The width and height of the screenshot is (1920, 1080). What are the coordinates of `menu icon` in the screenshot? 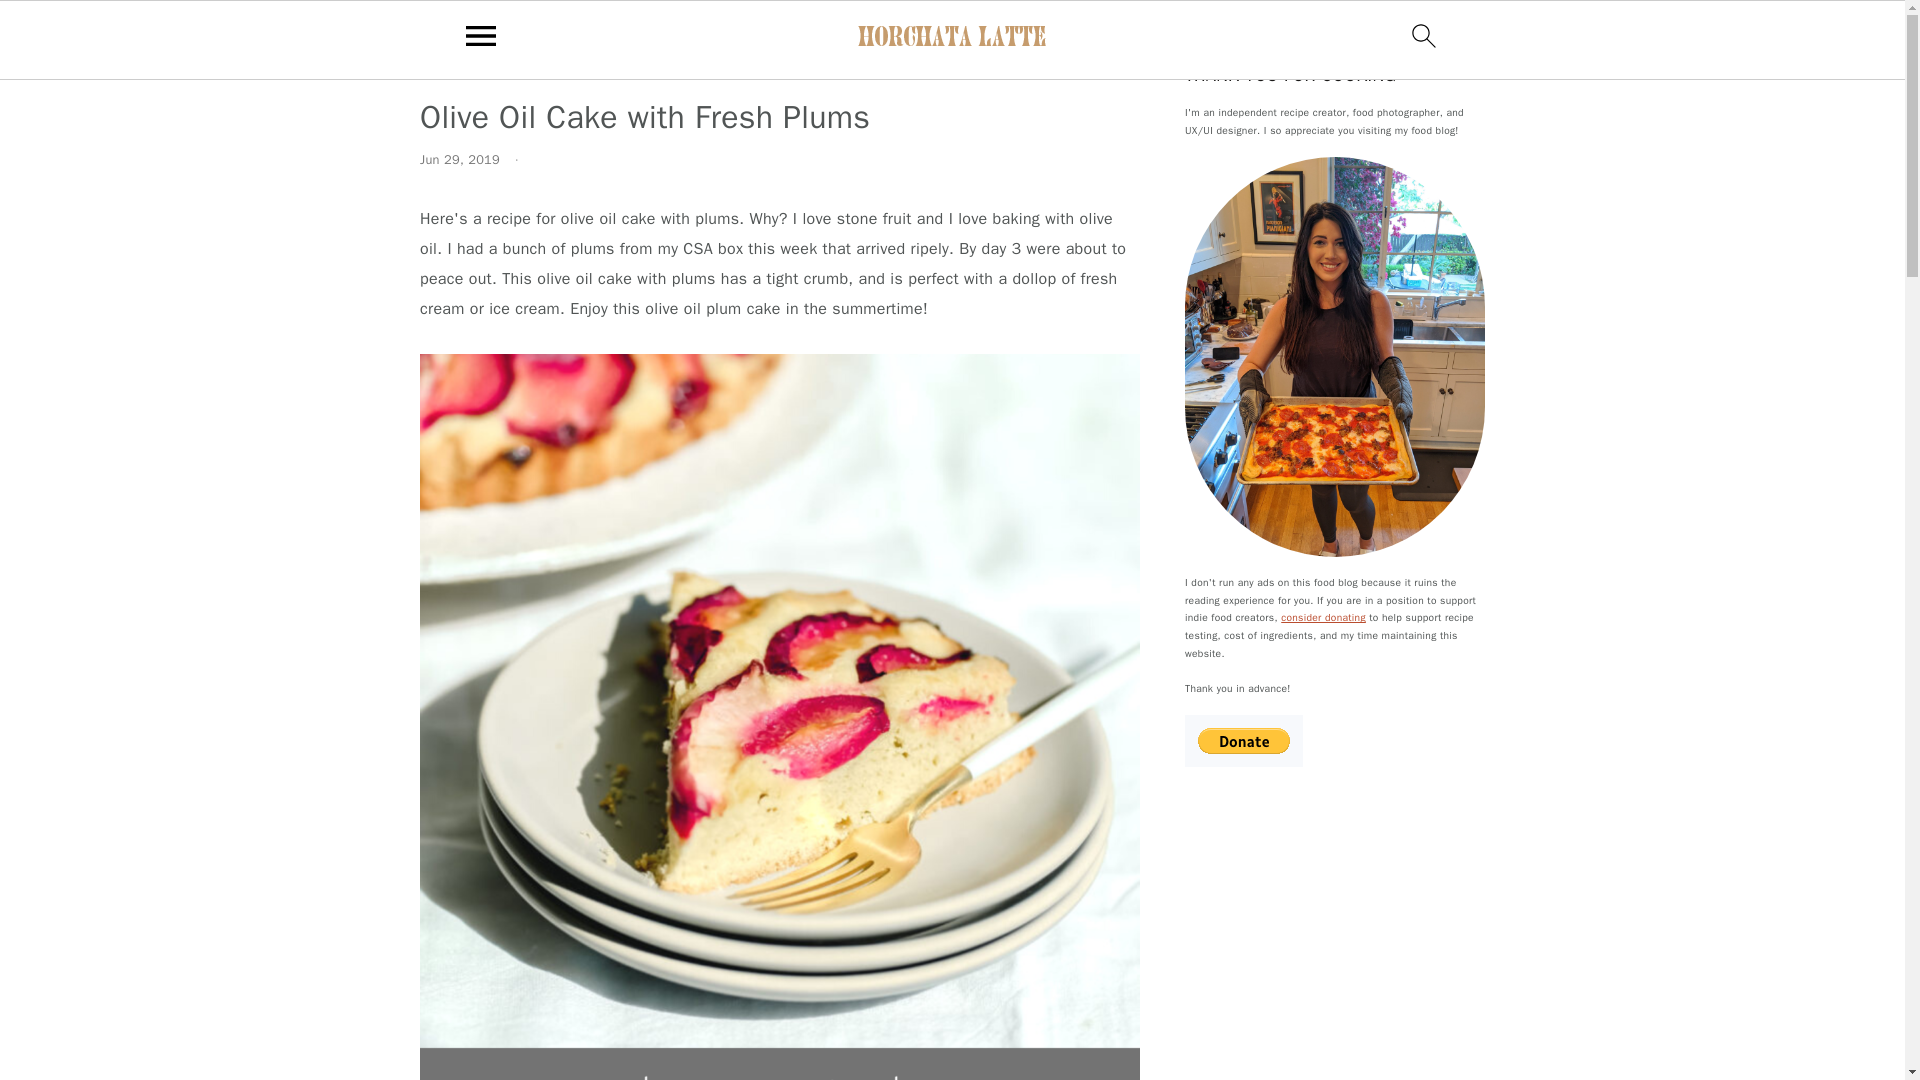 It's located at (481, 35).